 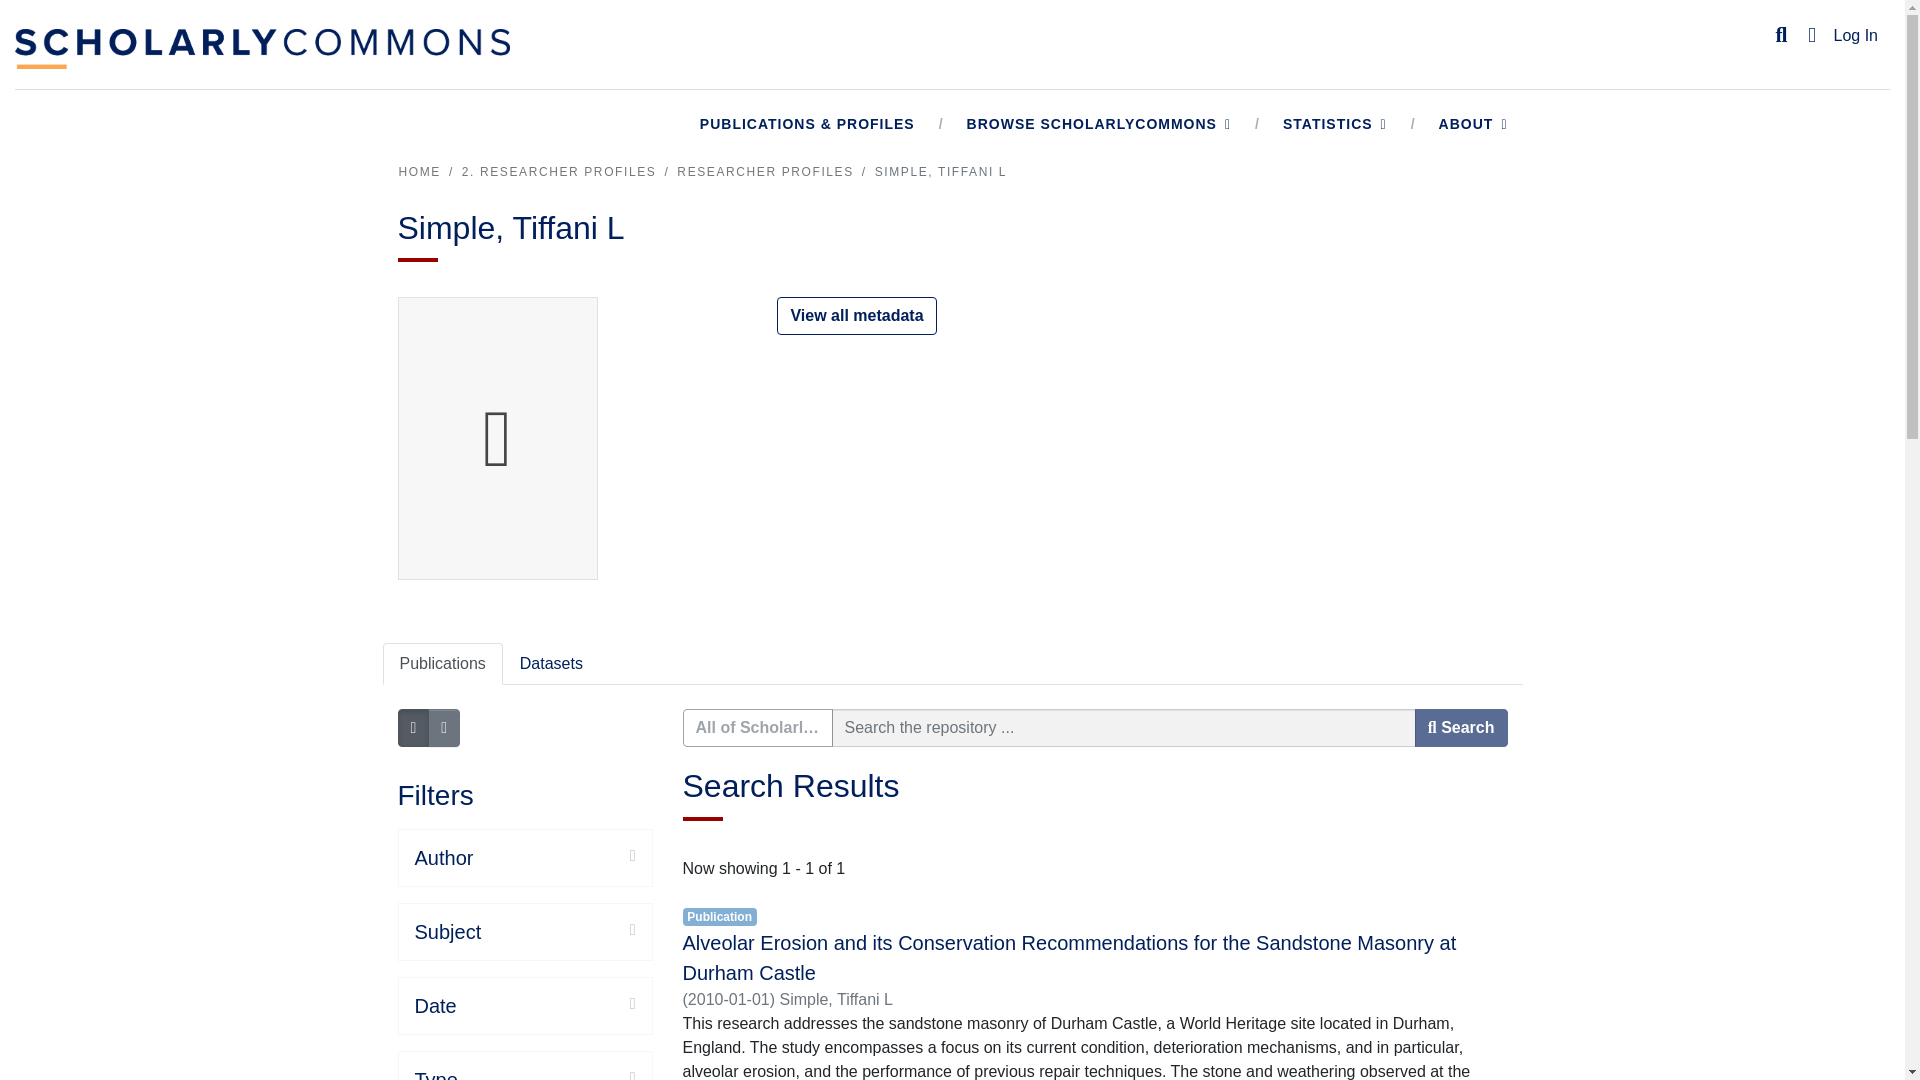 I want to click on View all metadata, so click(x=856, y=316).